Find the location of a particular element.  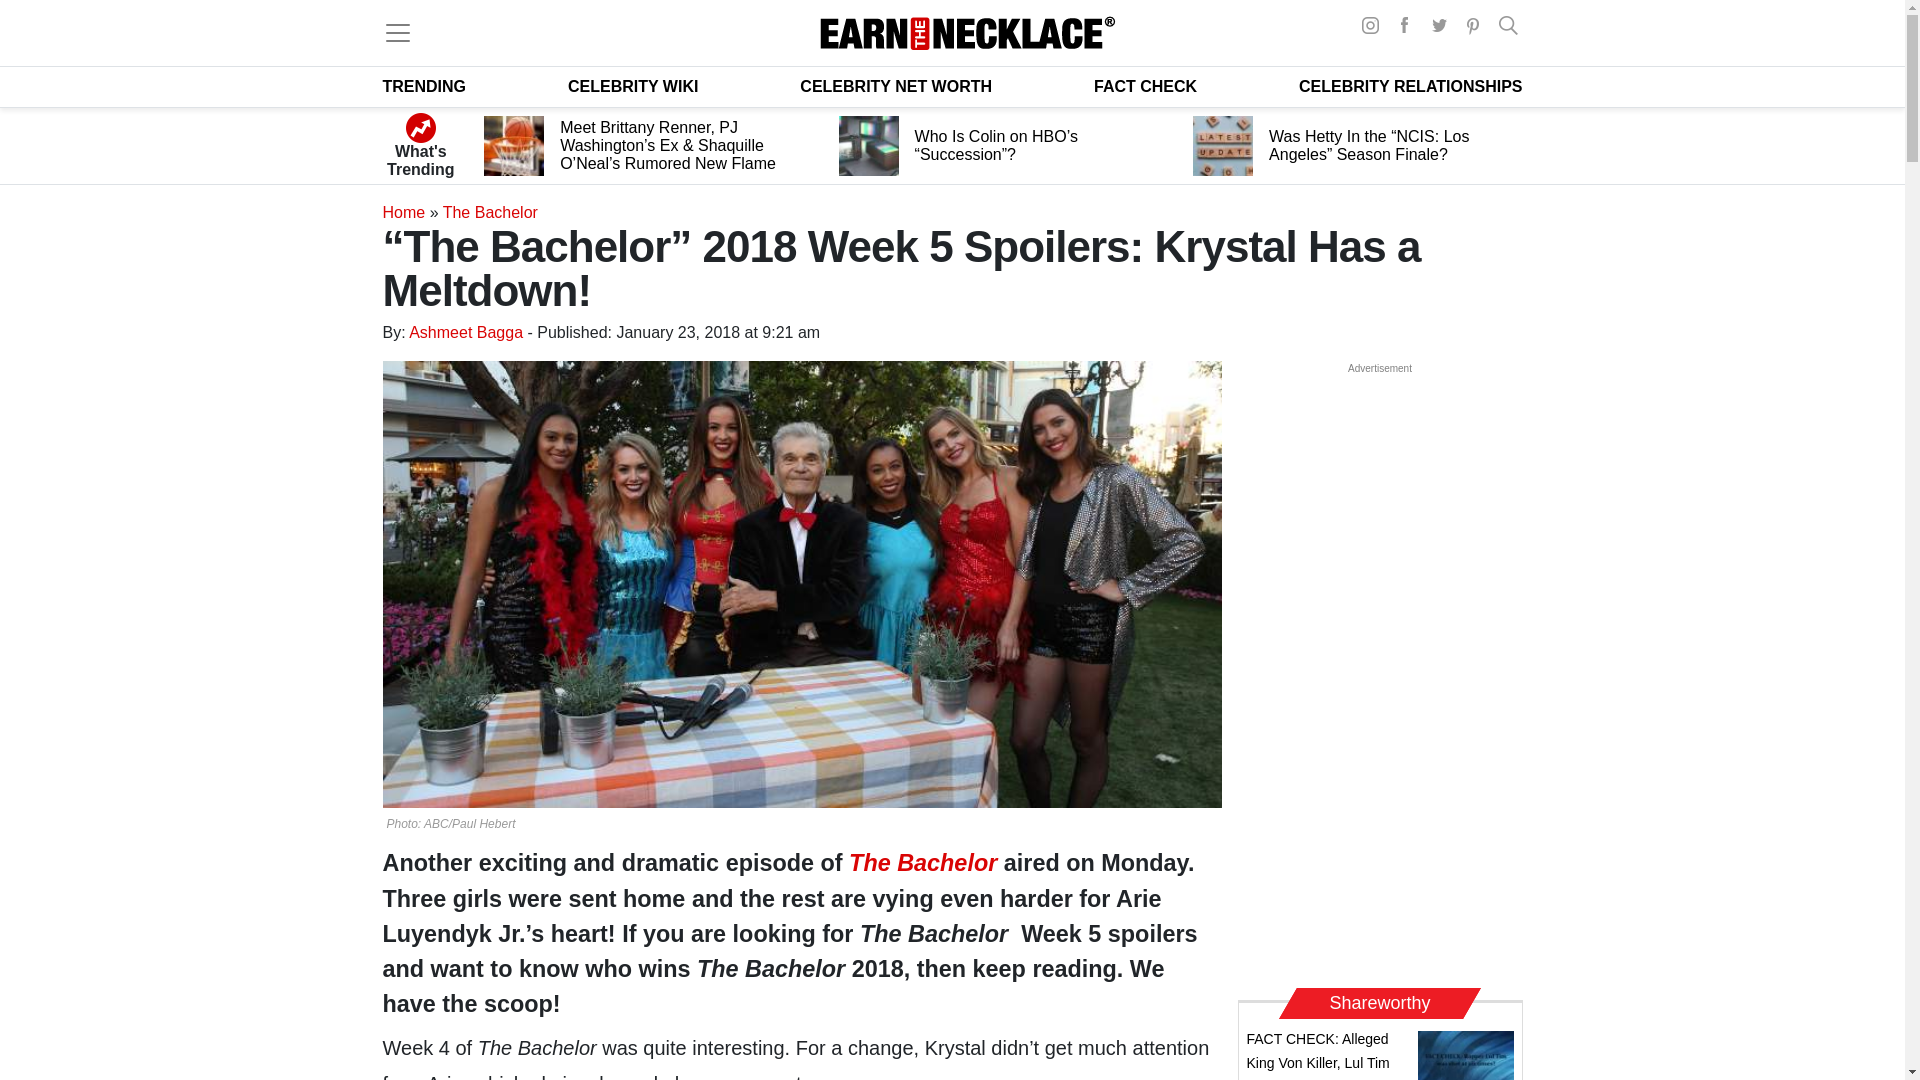

Menu is located at coordinates (397, 32).